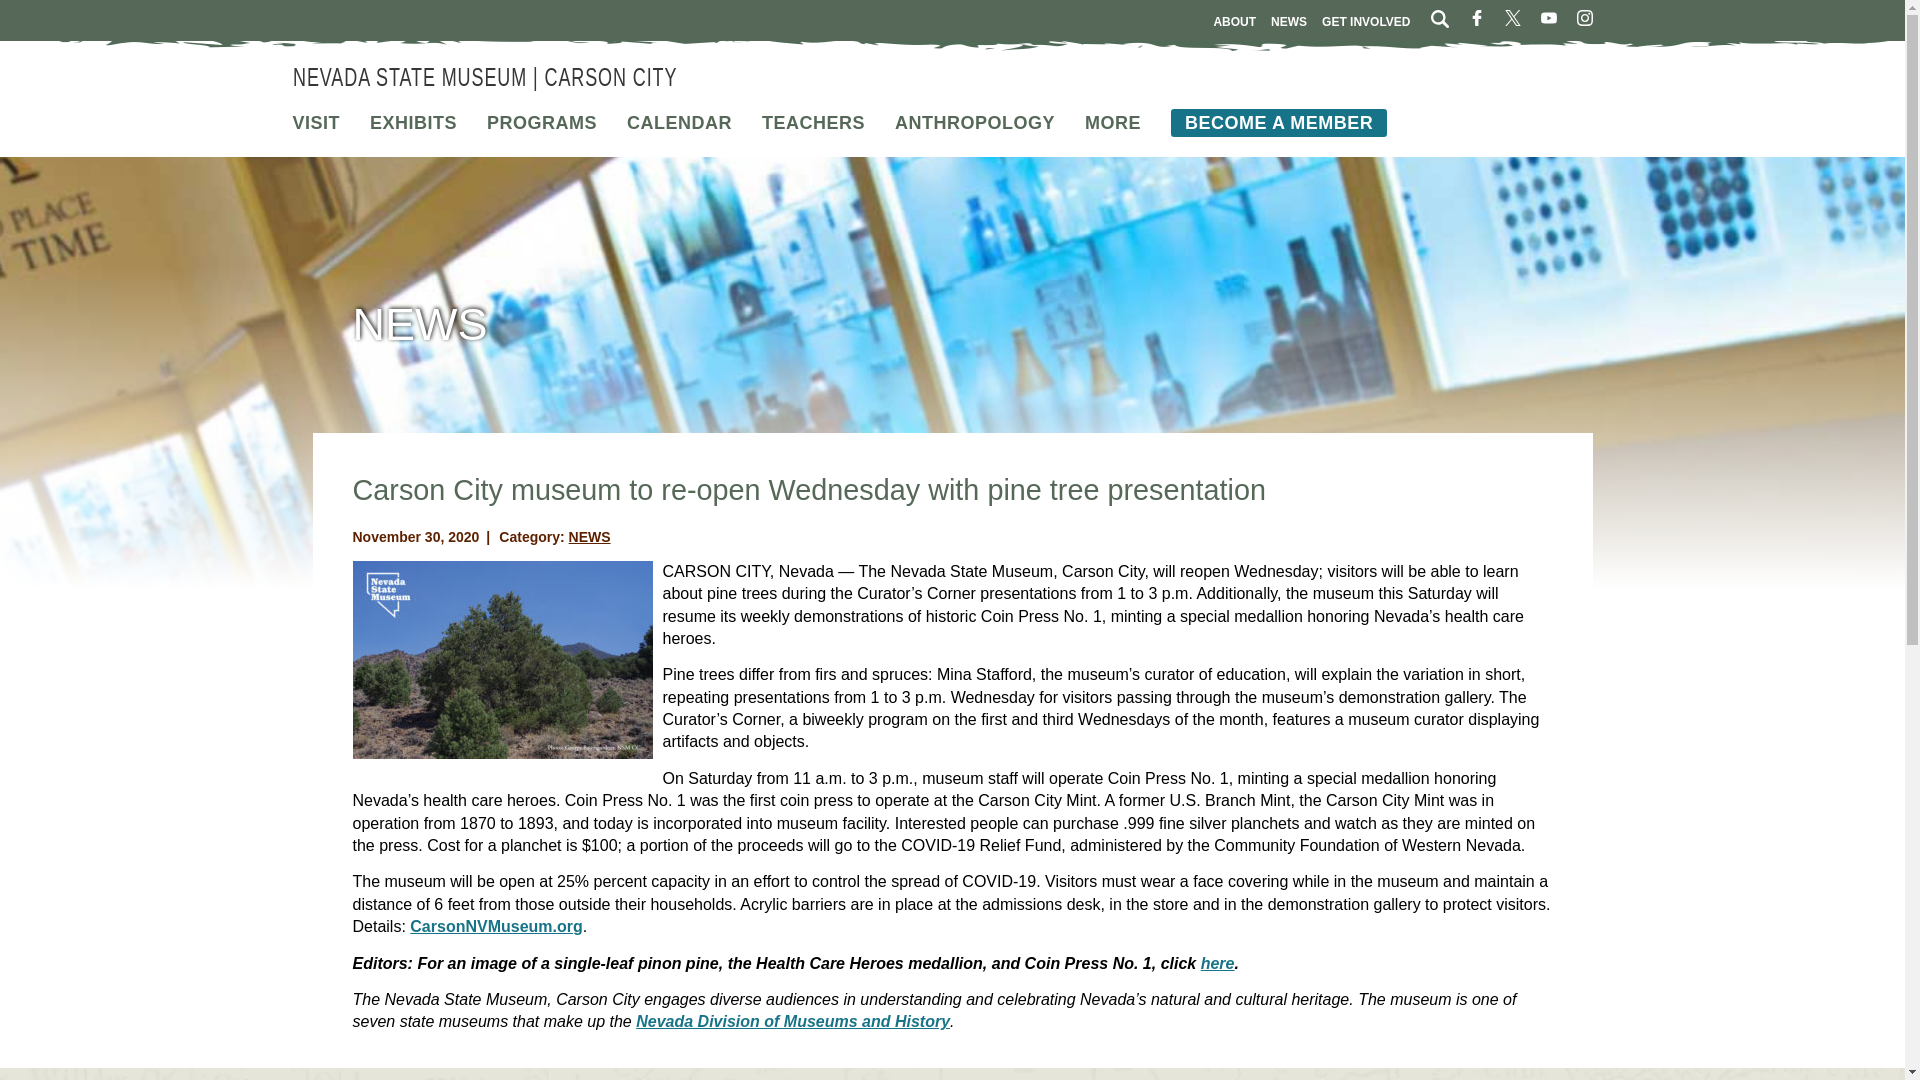  Describe the element at coordinates (1112, 122) in the screenshot. I see `MORE` at that location.